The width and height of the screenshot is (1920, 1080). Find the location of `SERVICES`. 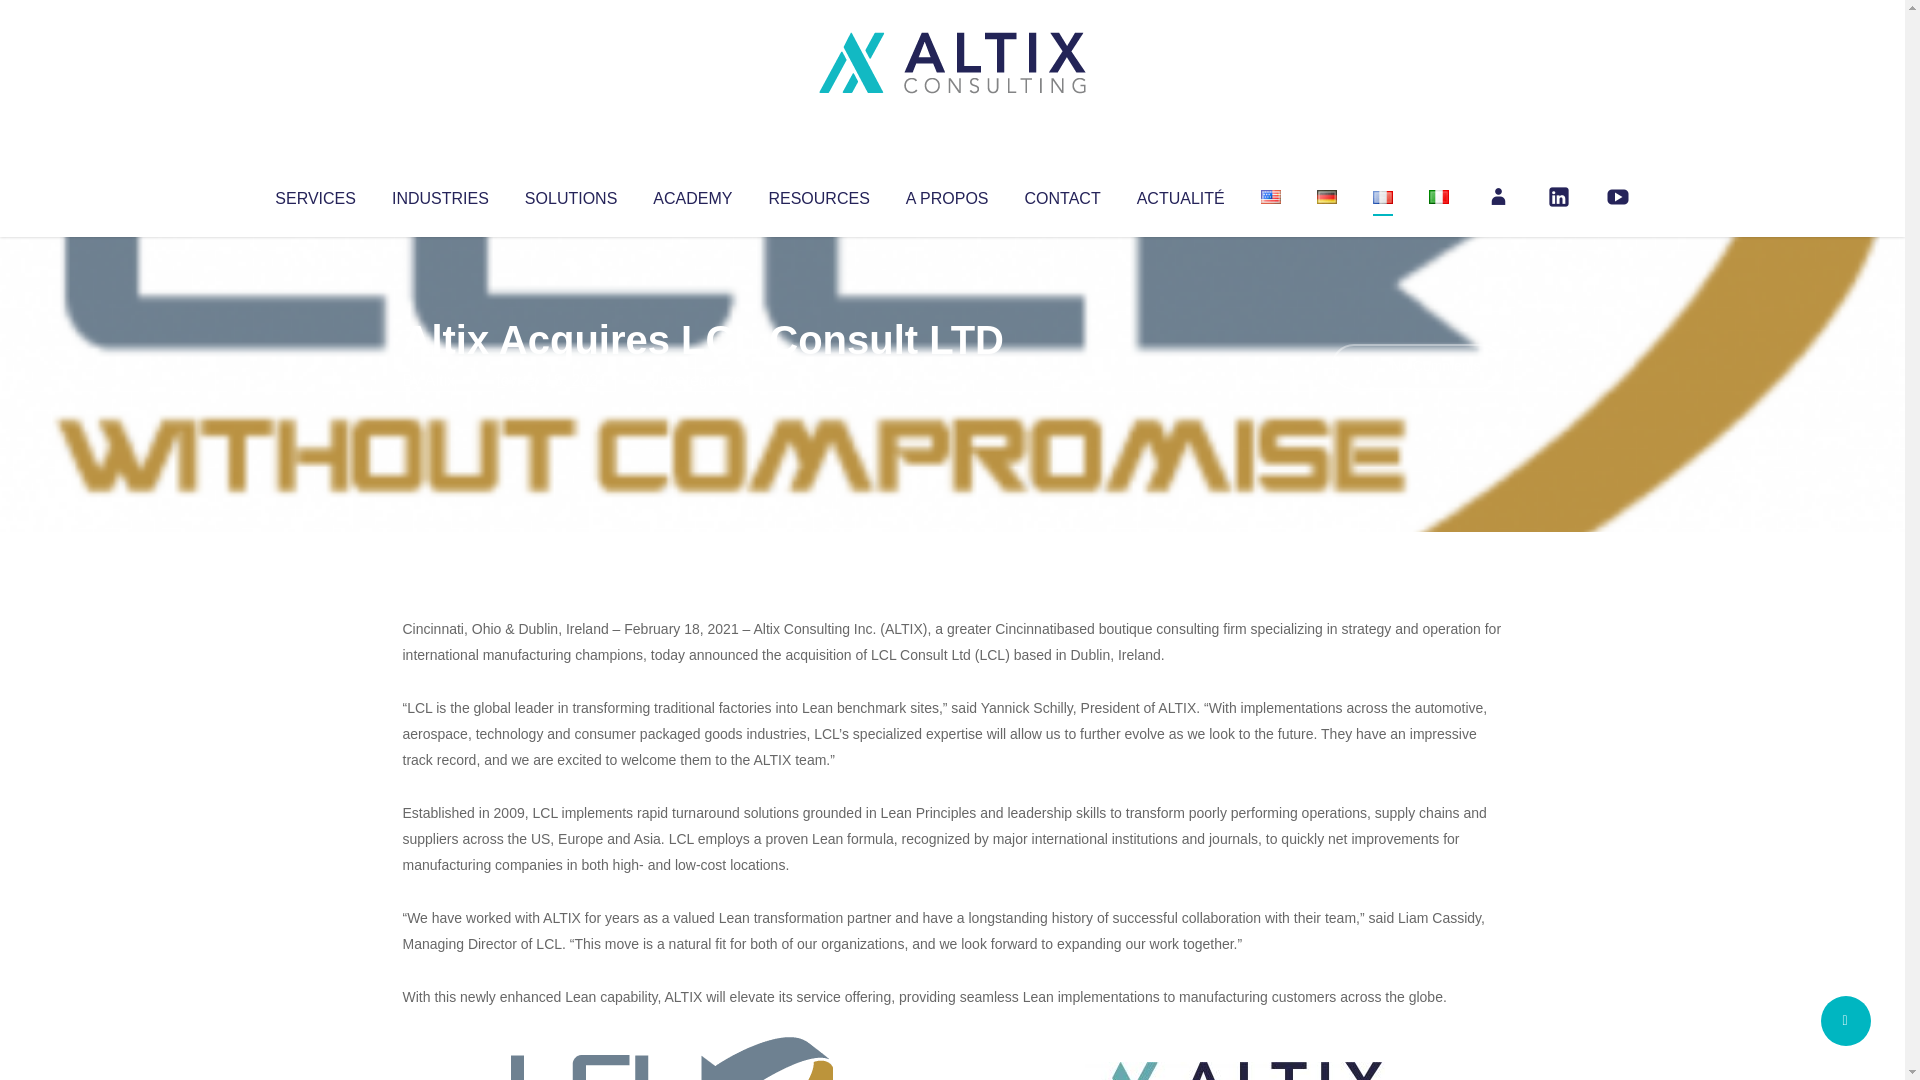

SERVICES is located at coordinates (314, 194).